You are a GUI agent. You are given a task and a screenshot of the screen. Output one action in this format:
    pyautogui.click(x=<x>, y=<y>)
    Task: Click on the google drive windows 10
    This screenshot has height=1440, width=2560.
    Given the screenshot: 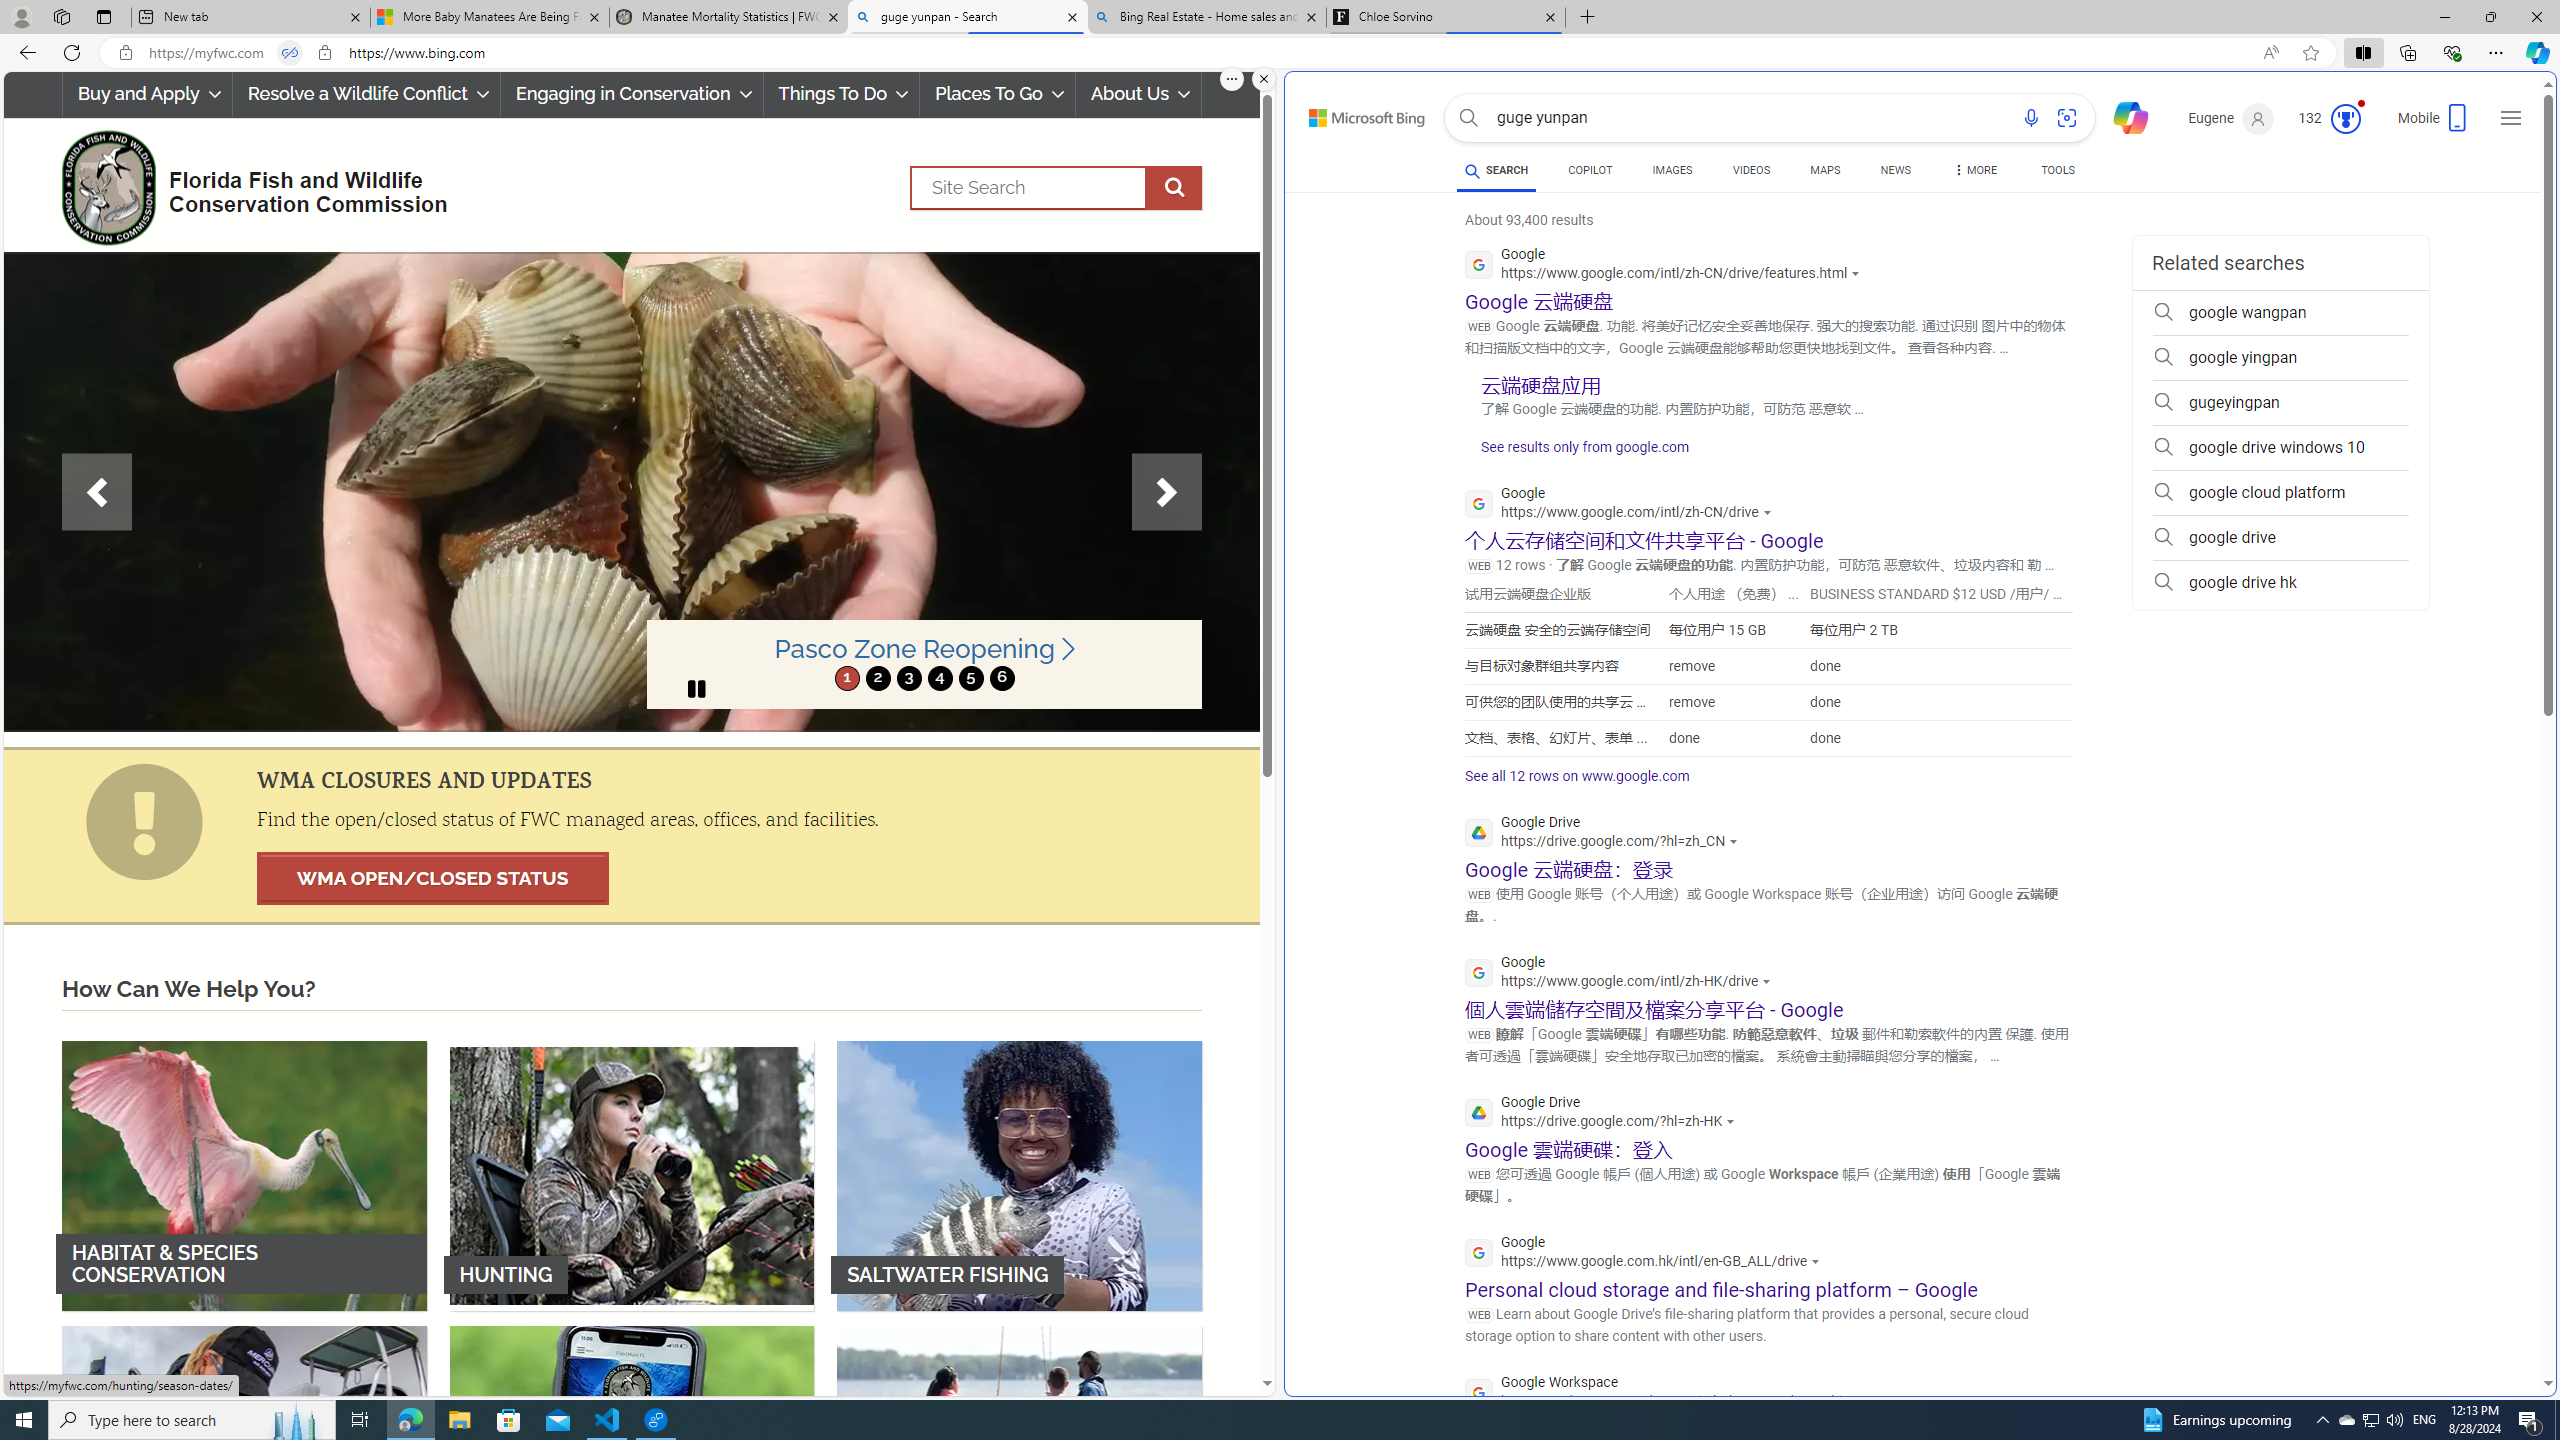 What is the action you would take?
    pyautogui.click(x=2280, y=448)
    